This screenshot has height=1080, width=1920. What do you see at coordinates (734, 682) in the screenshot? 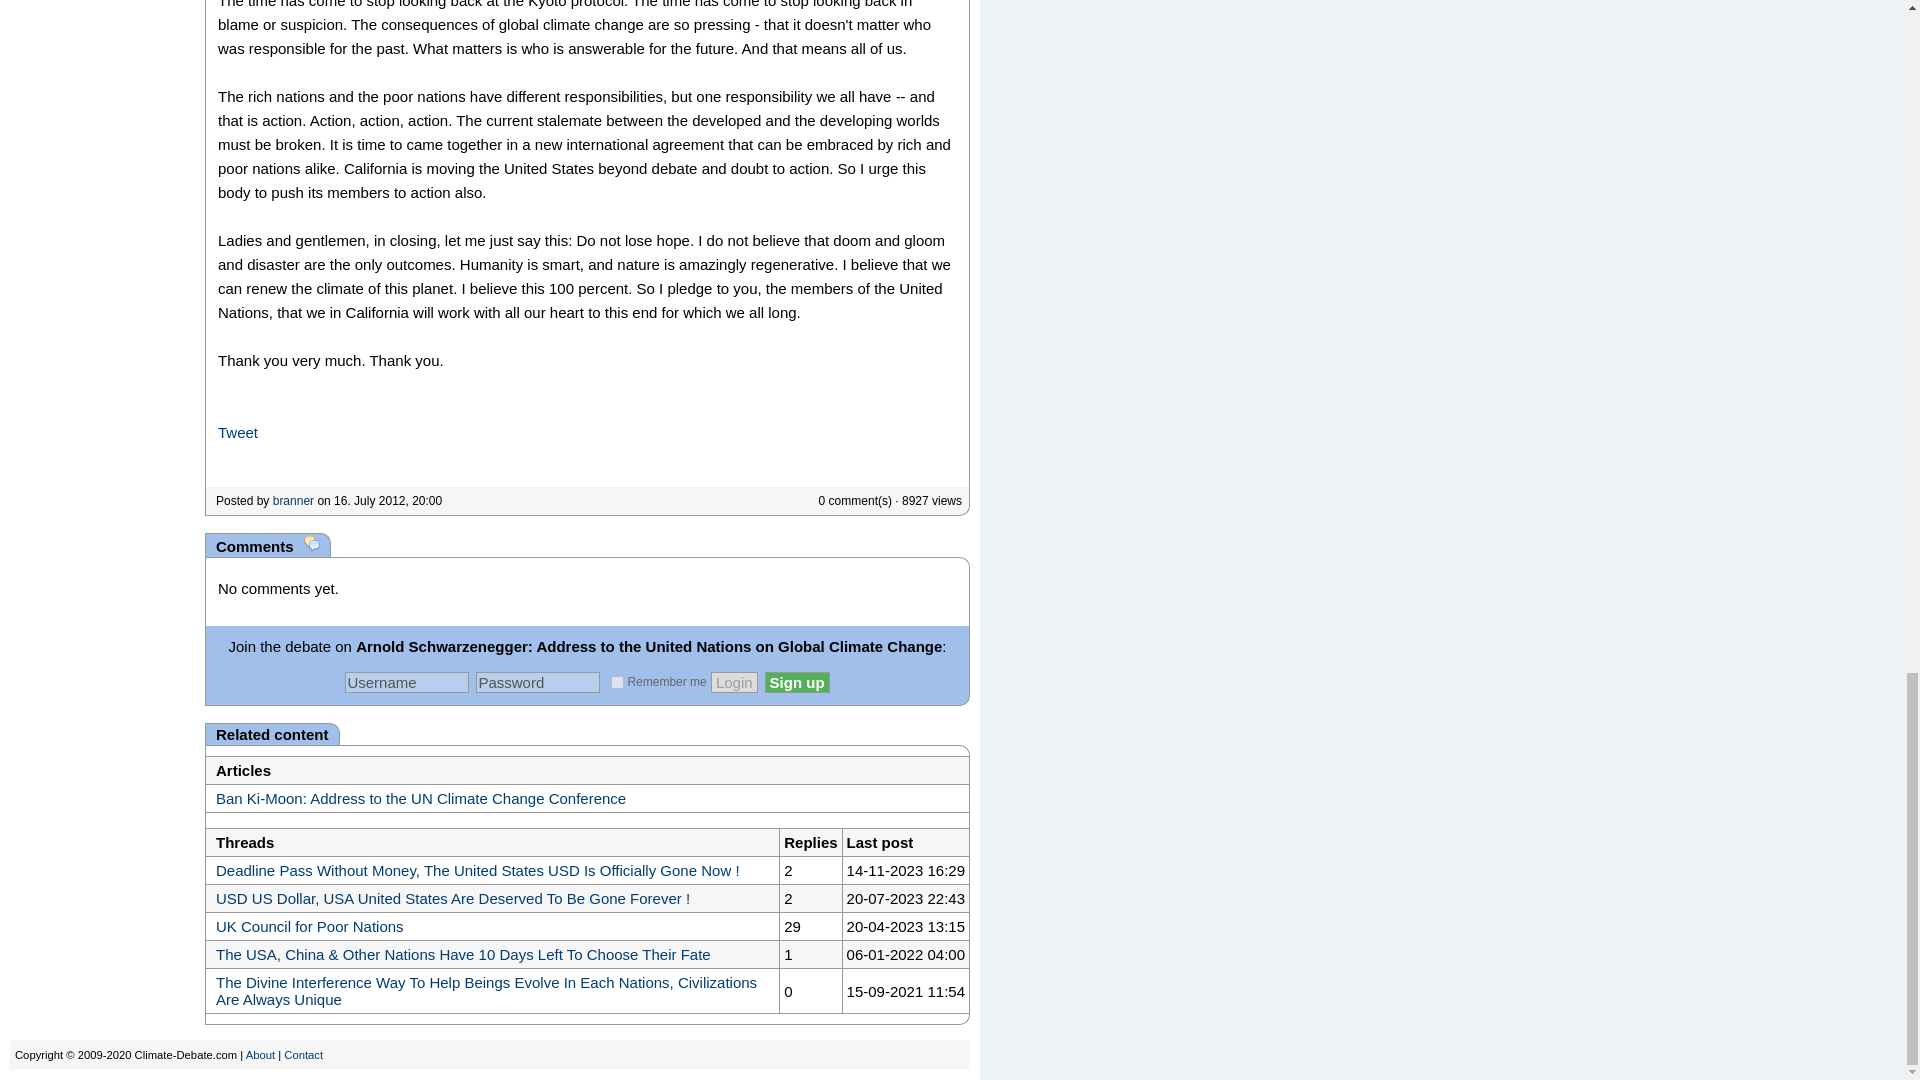
I see `Fill in the fields to the left and click here to log in` at bounding box center [734, 682].